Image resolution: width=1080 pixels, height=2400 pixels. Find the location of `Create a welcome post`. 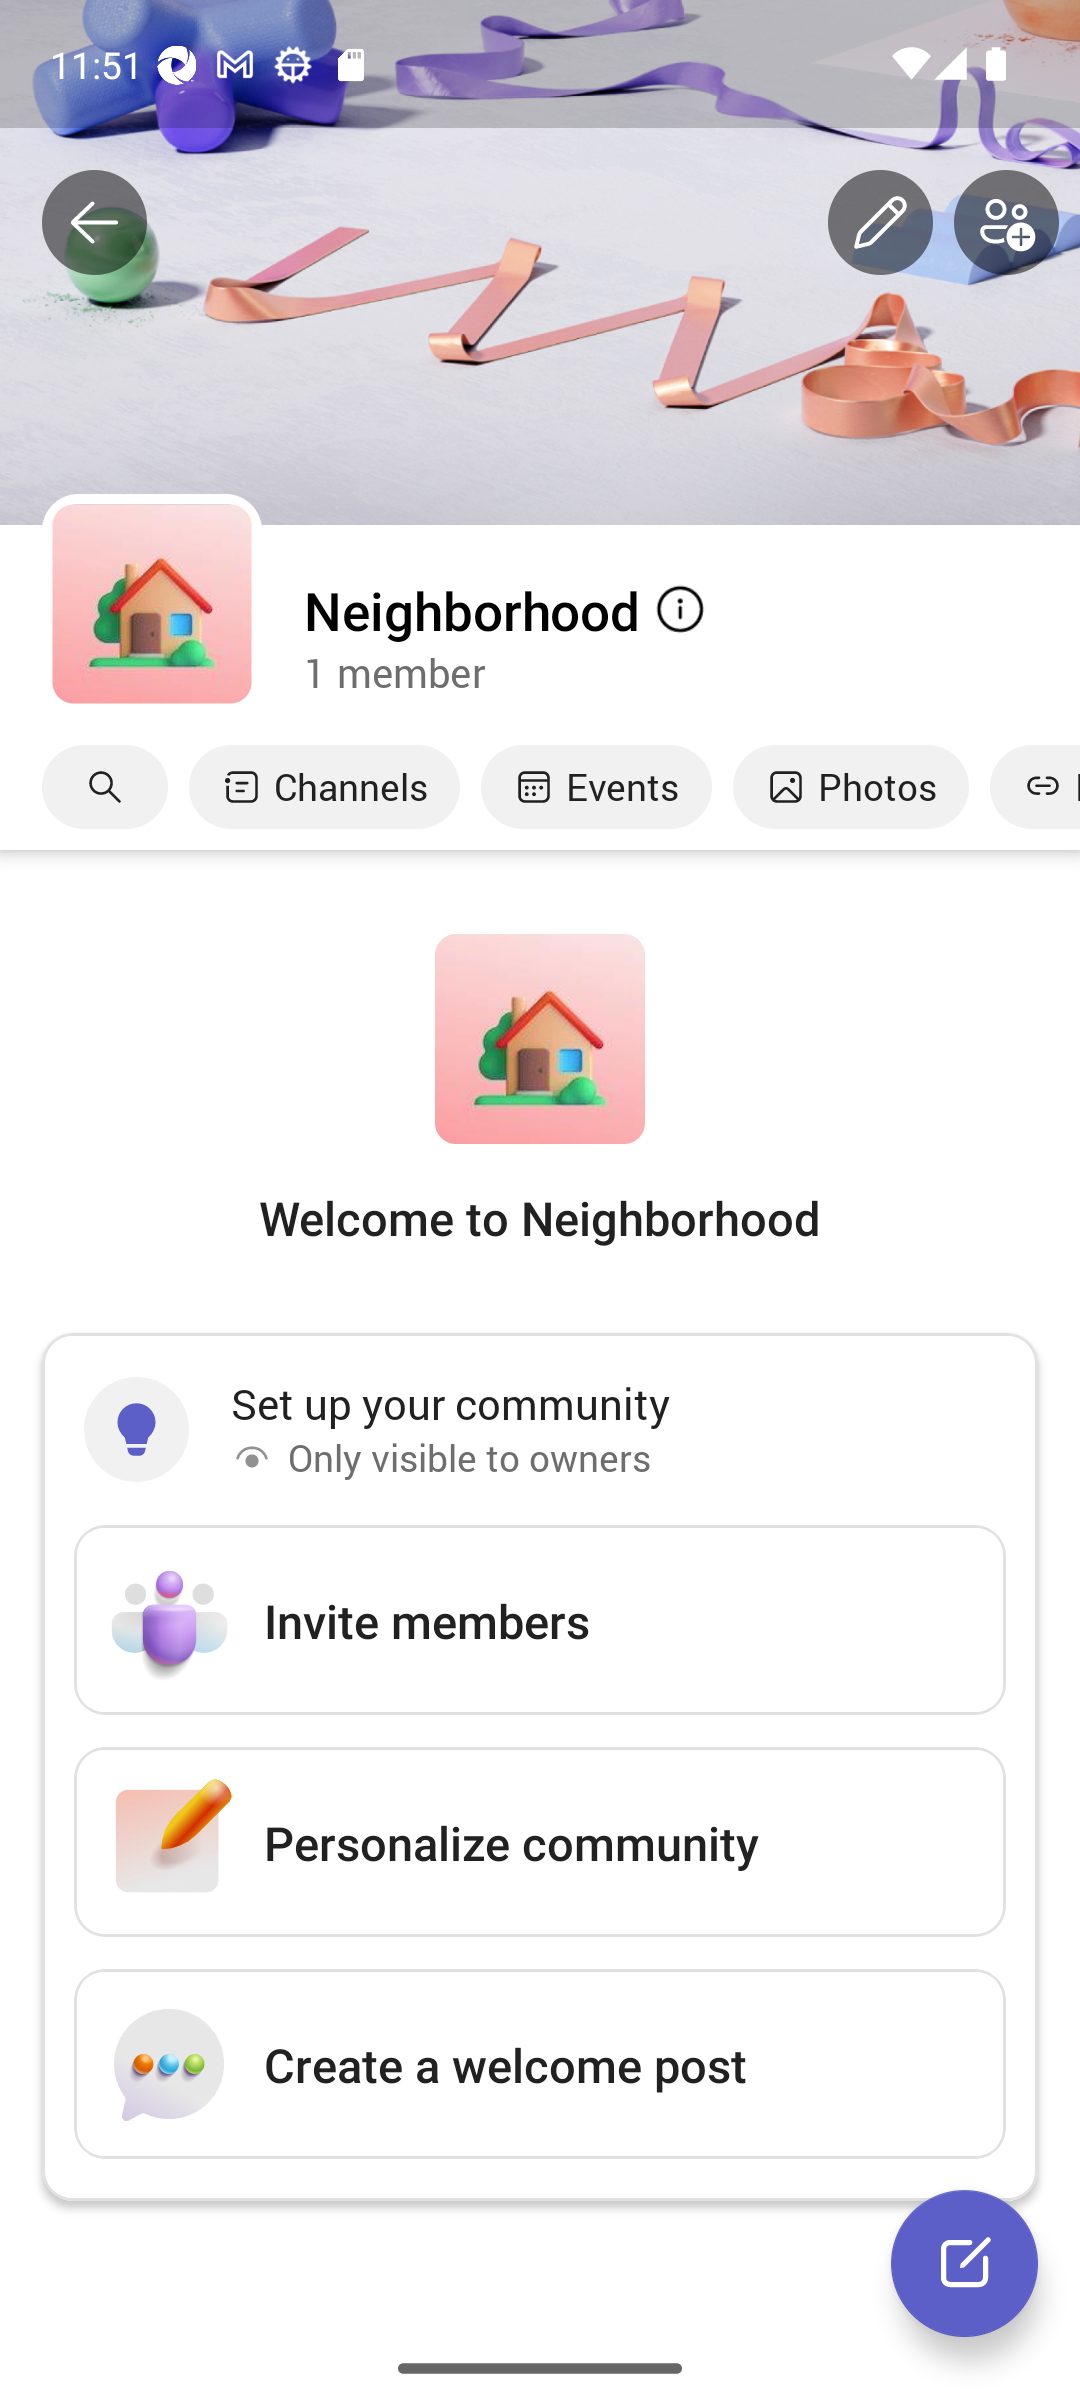

Create a welcome post is located at coordinates (540, 2064).